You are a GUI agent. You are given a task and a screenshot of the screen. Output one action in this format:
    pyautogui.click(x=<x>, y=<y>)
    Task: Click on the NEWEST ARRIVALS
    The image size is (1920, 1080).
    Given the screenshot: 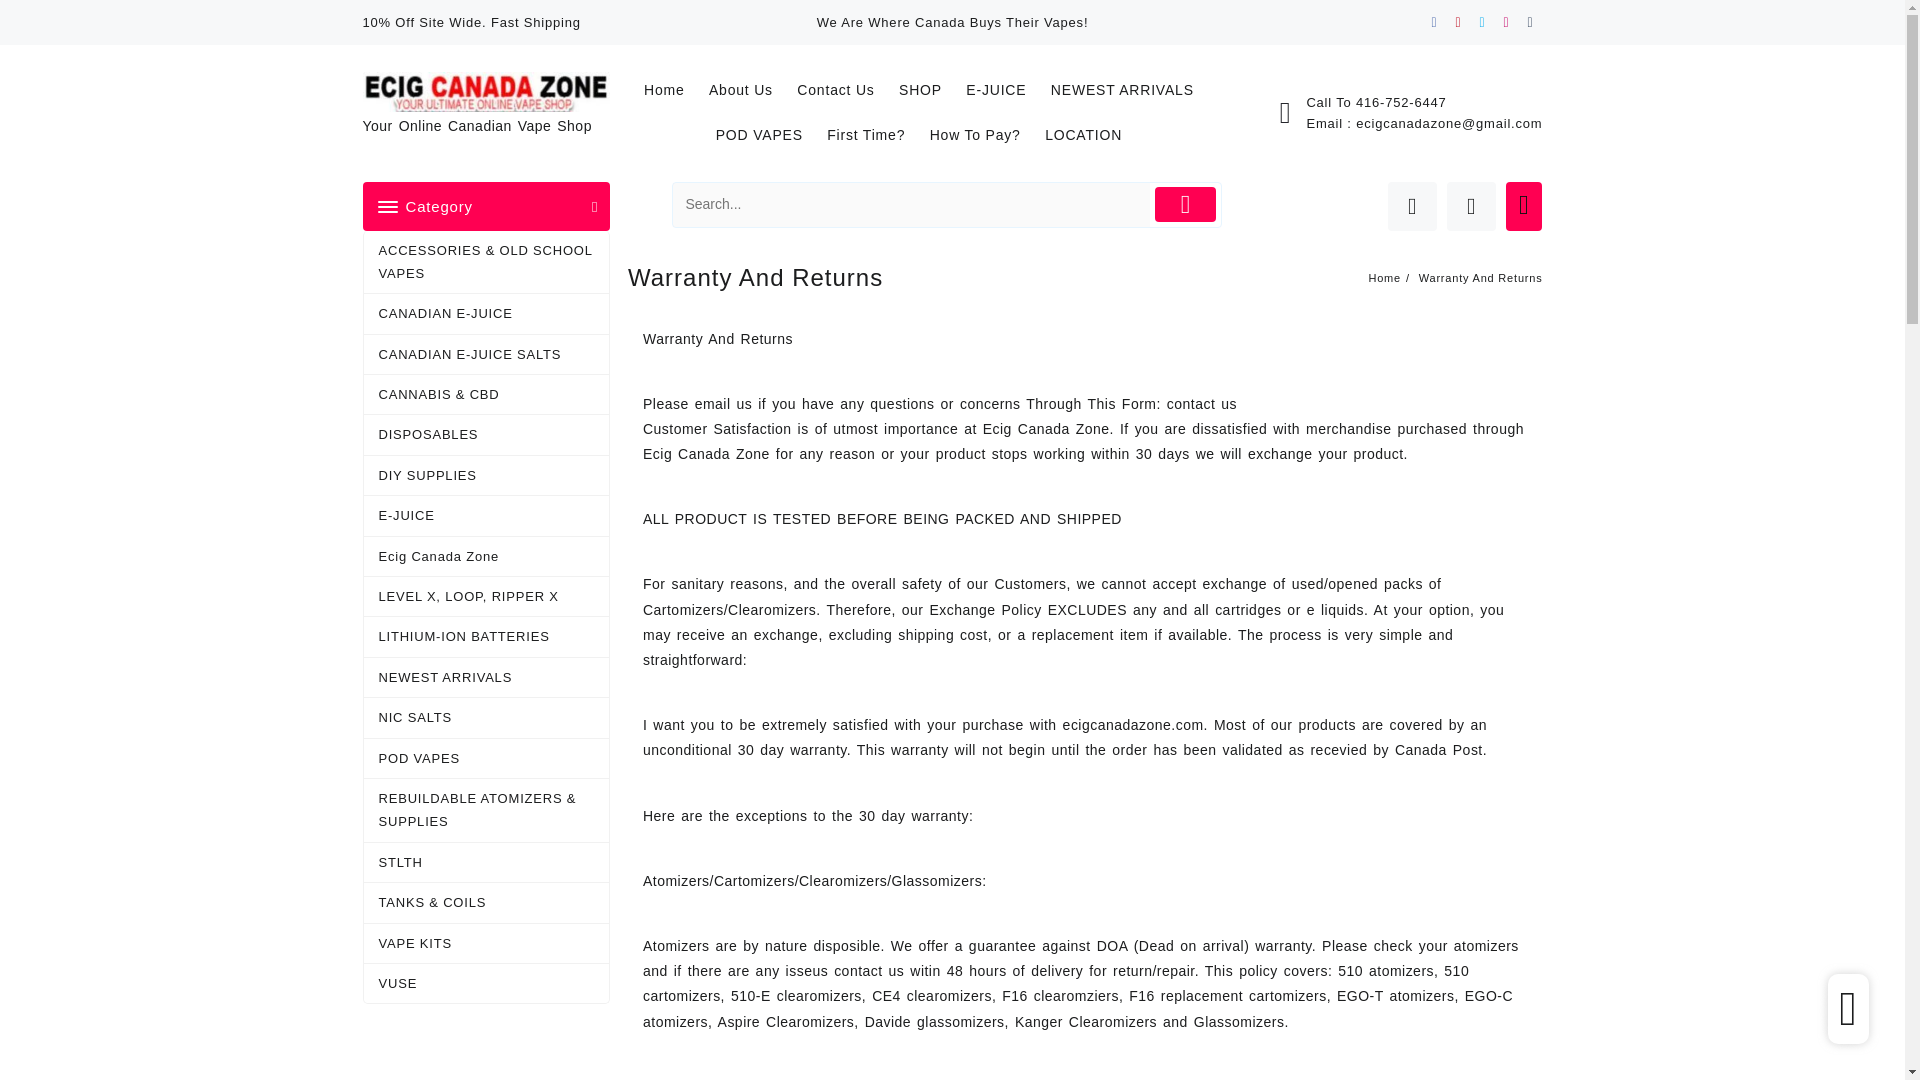 What is the action you would take?
    pyautogui.click(x=1132, y=90)
    